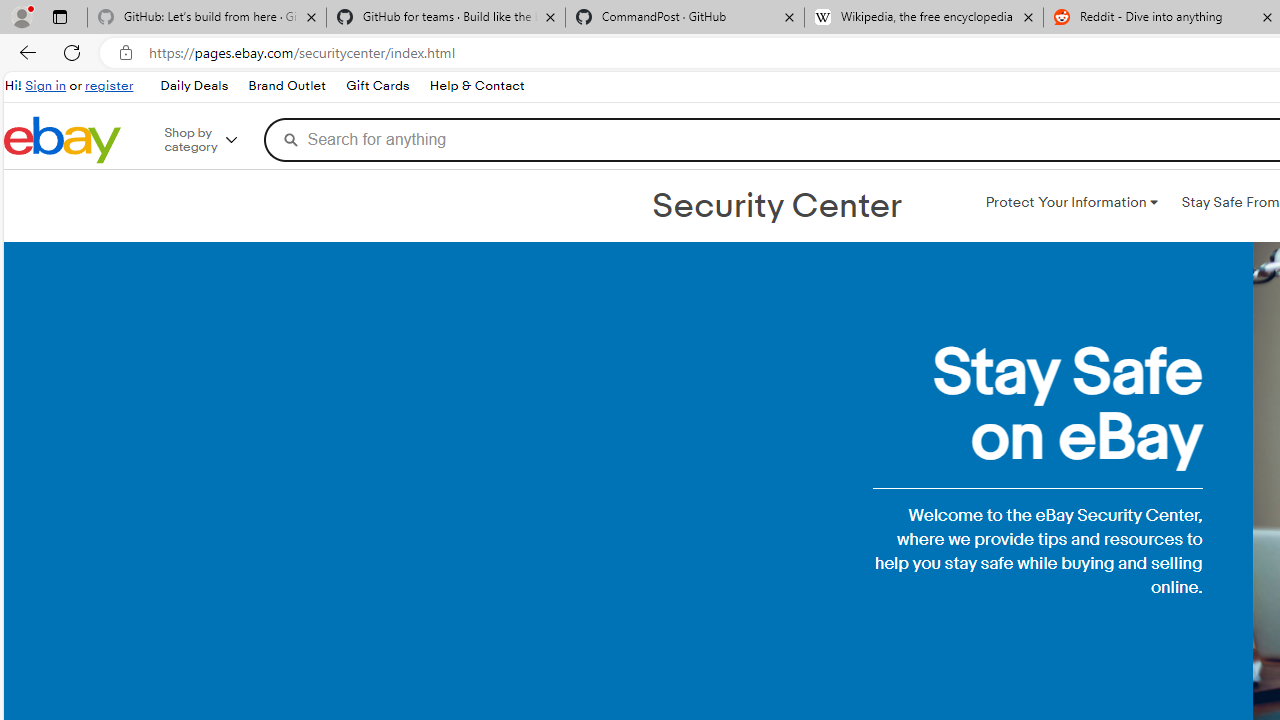 The image size is (1280, 720). Describe the element at coordinates (287, 86) in the screenshot. I see `Brand Outlet` at that location.